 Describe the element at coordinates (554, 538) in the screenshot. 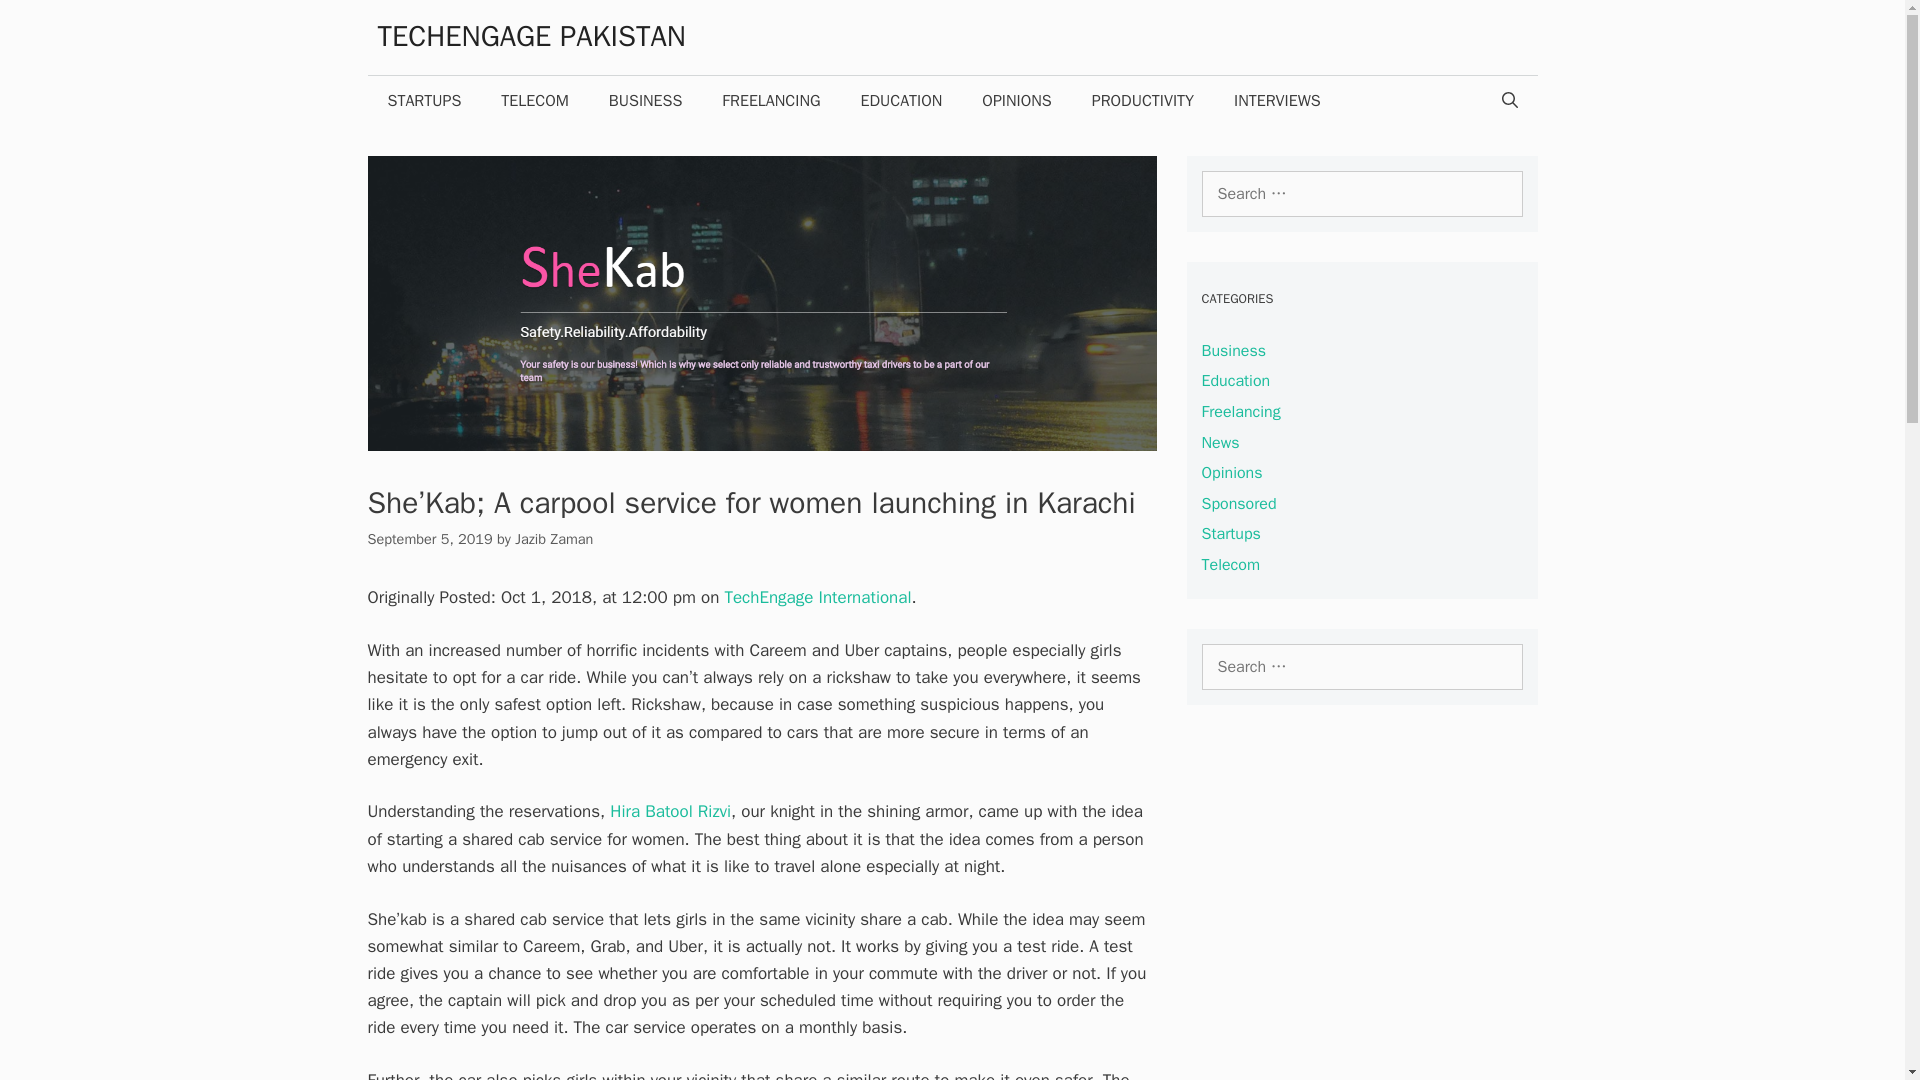

I see `View all posts by Jazib Zaman` at that location.